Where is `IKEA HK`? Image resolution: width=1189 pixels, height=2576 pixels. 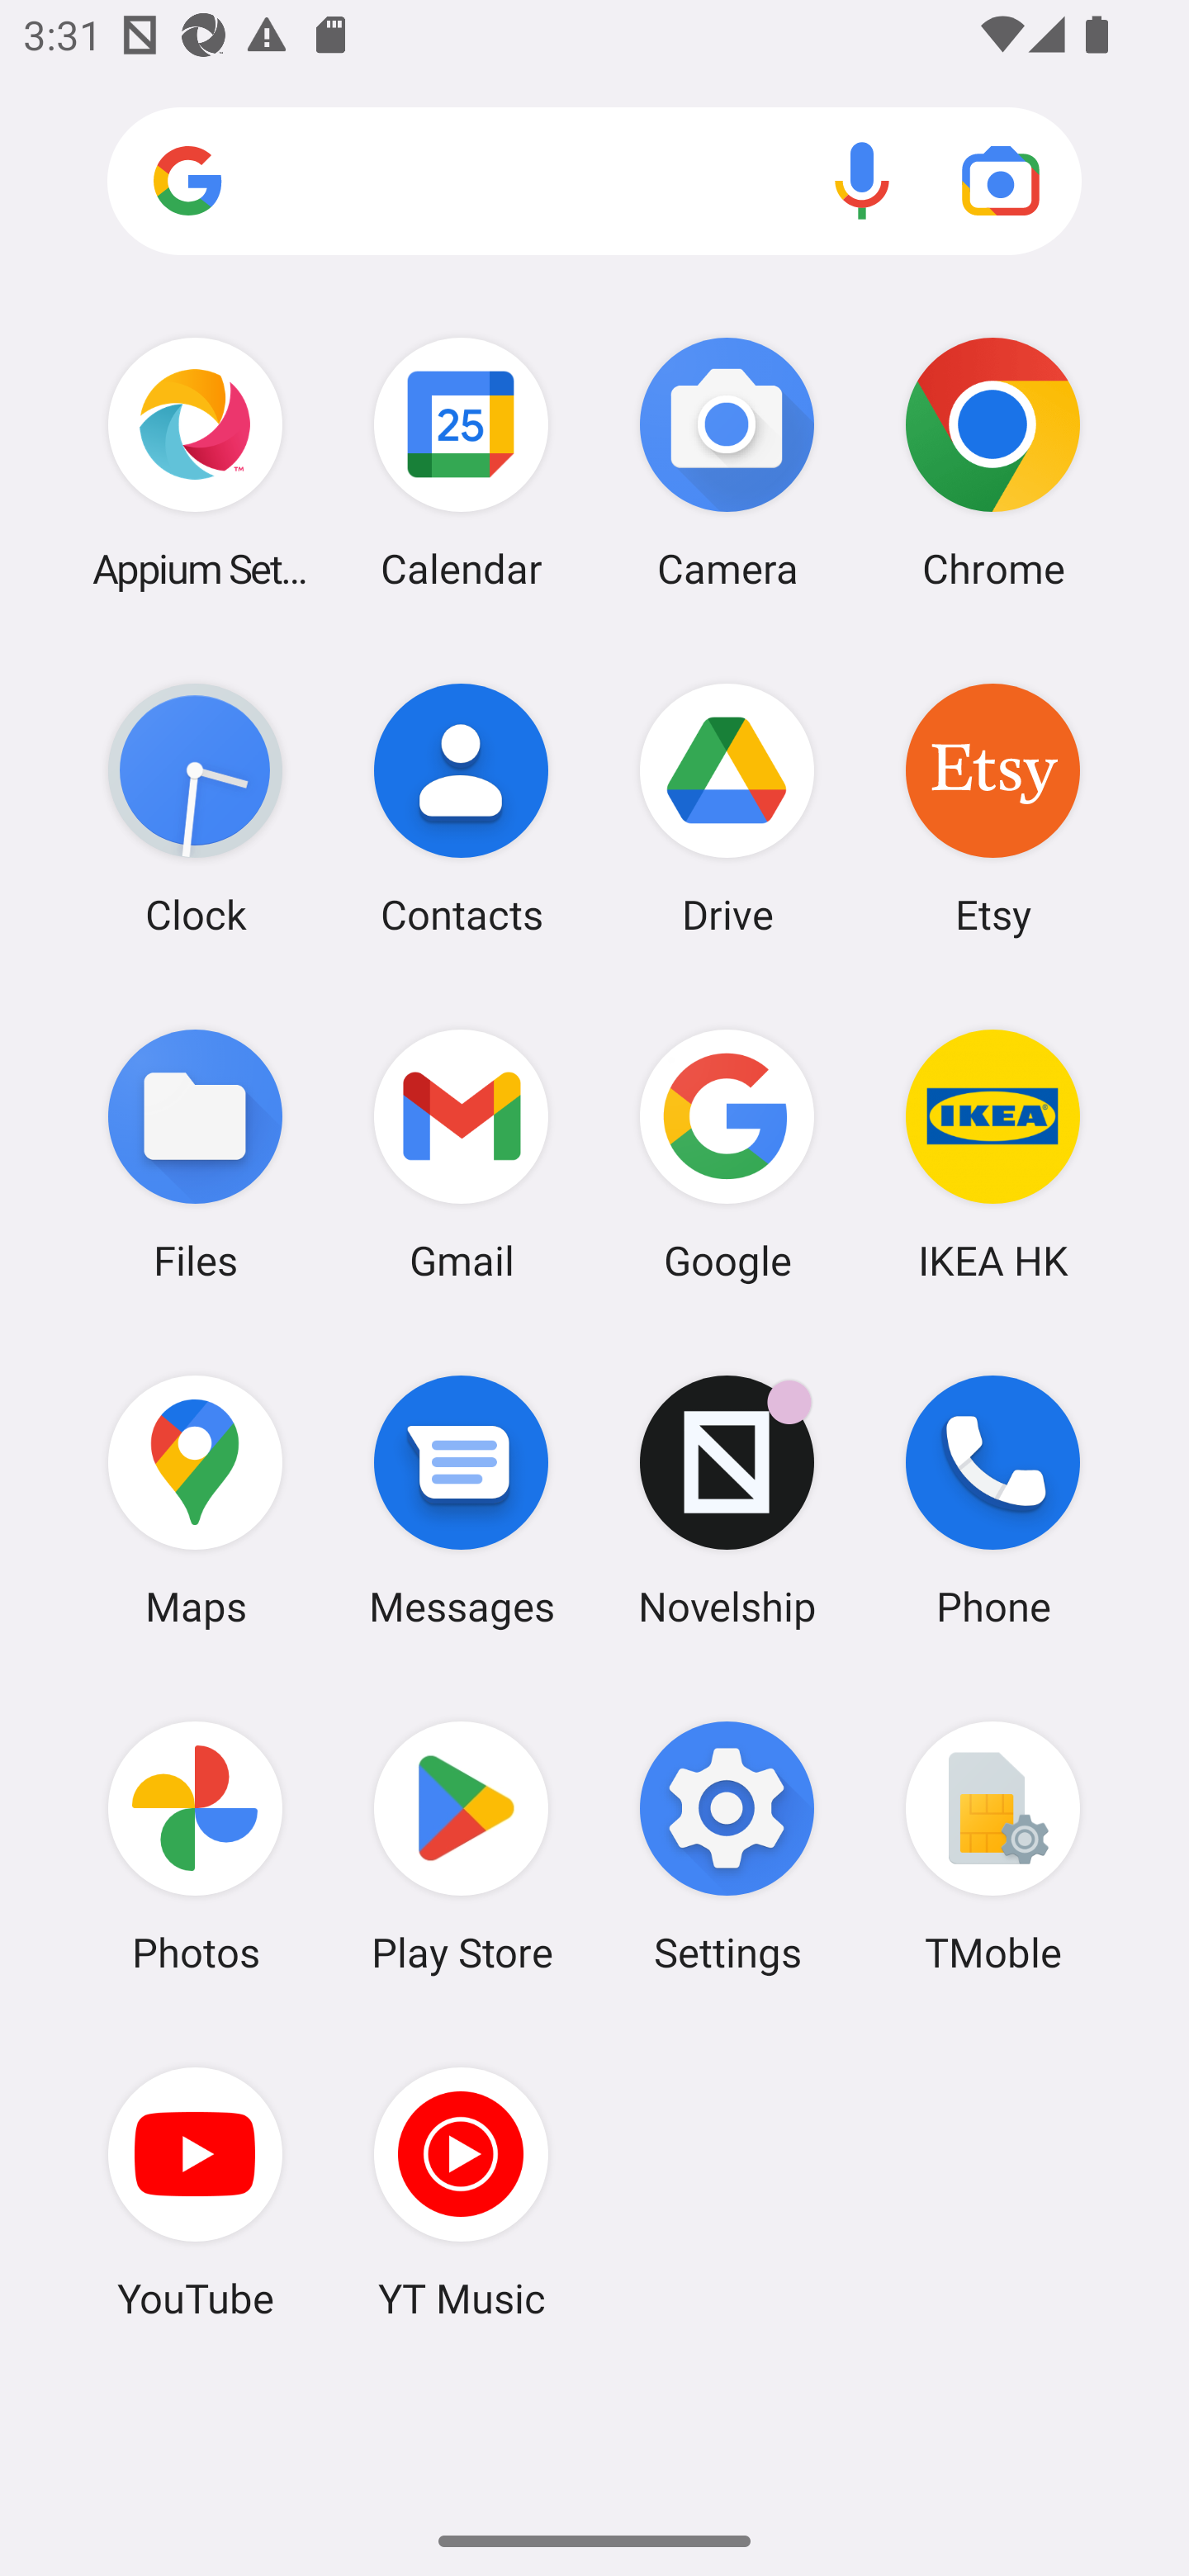
IKEA HK is located at coordinates (992, 1153).